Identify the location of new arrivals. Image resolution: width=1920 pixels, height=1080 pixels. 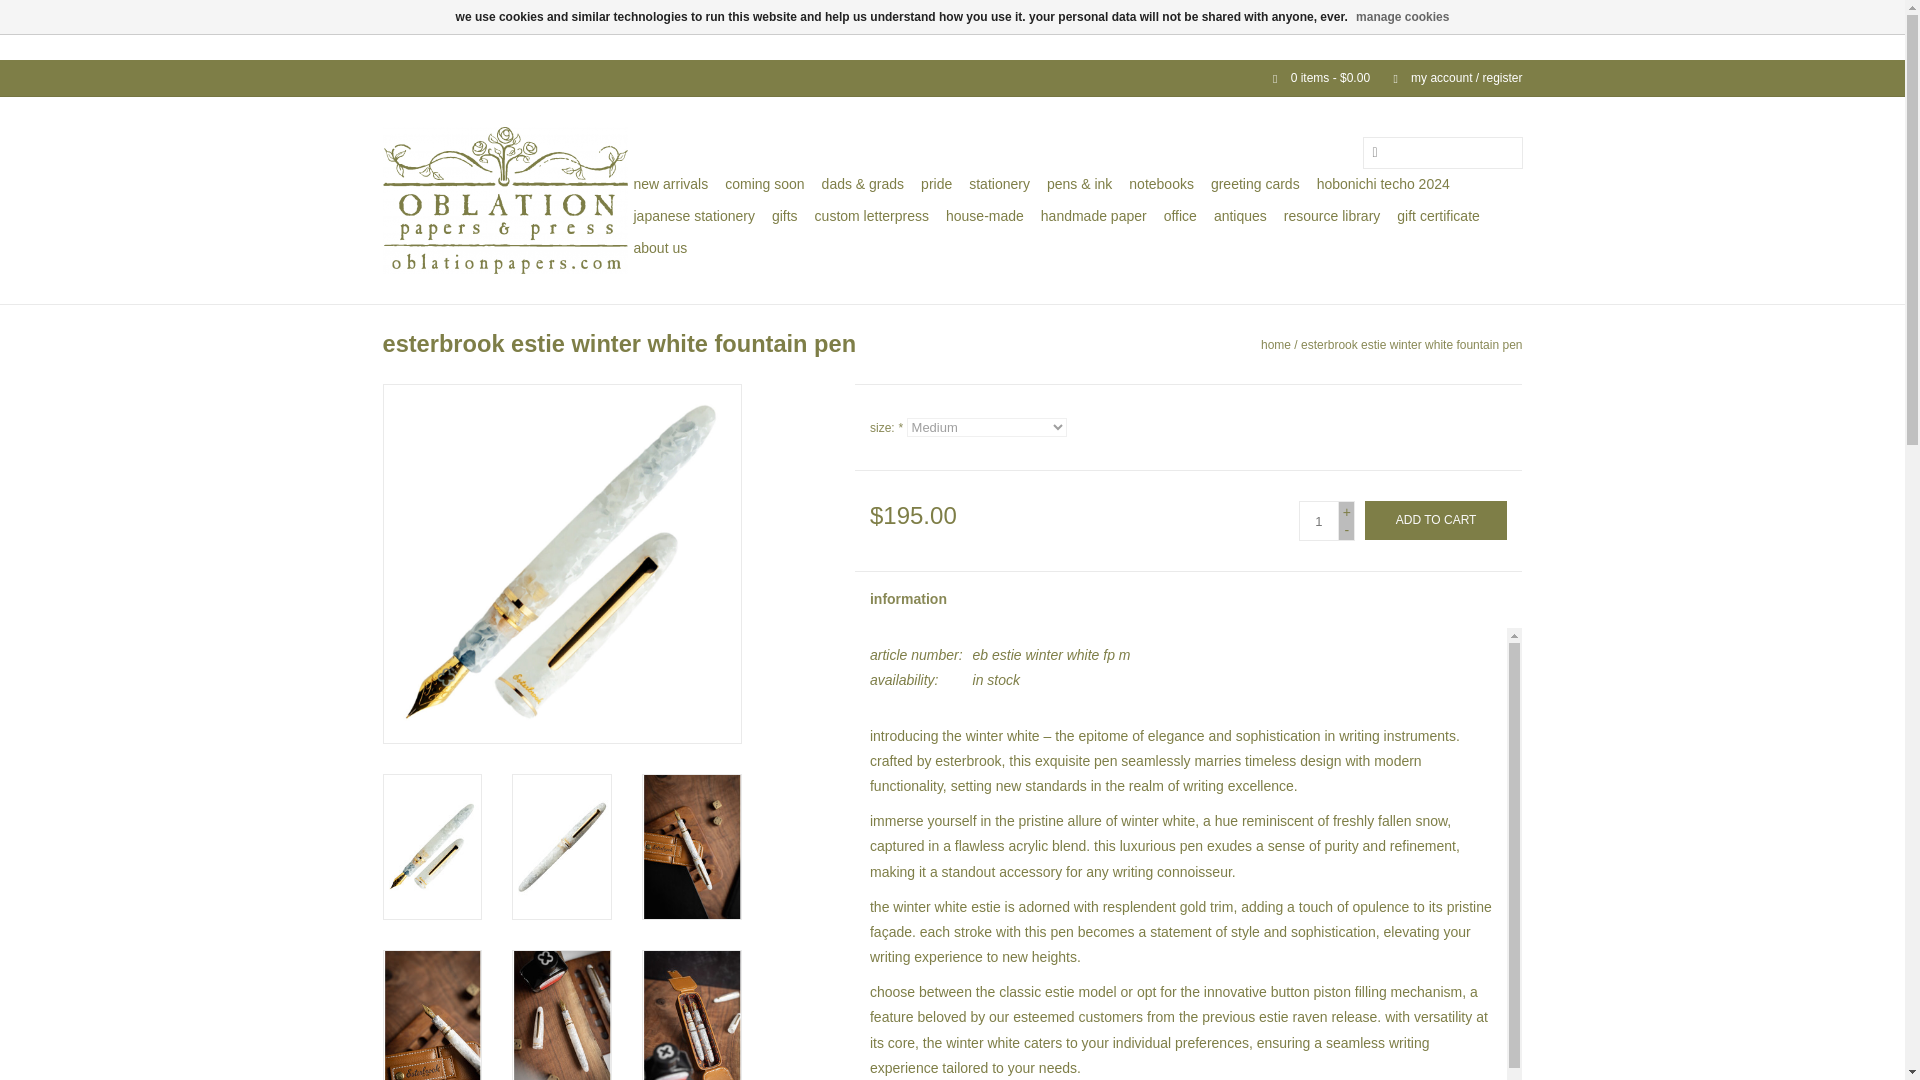
(670, 184).